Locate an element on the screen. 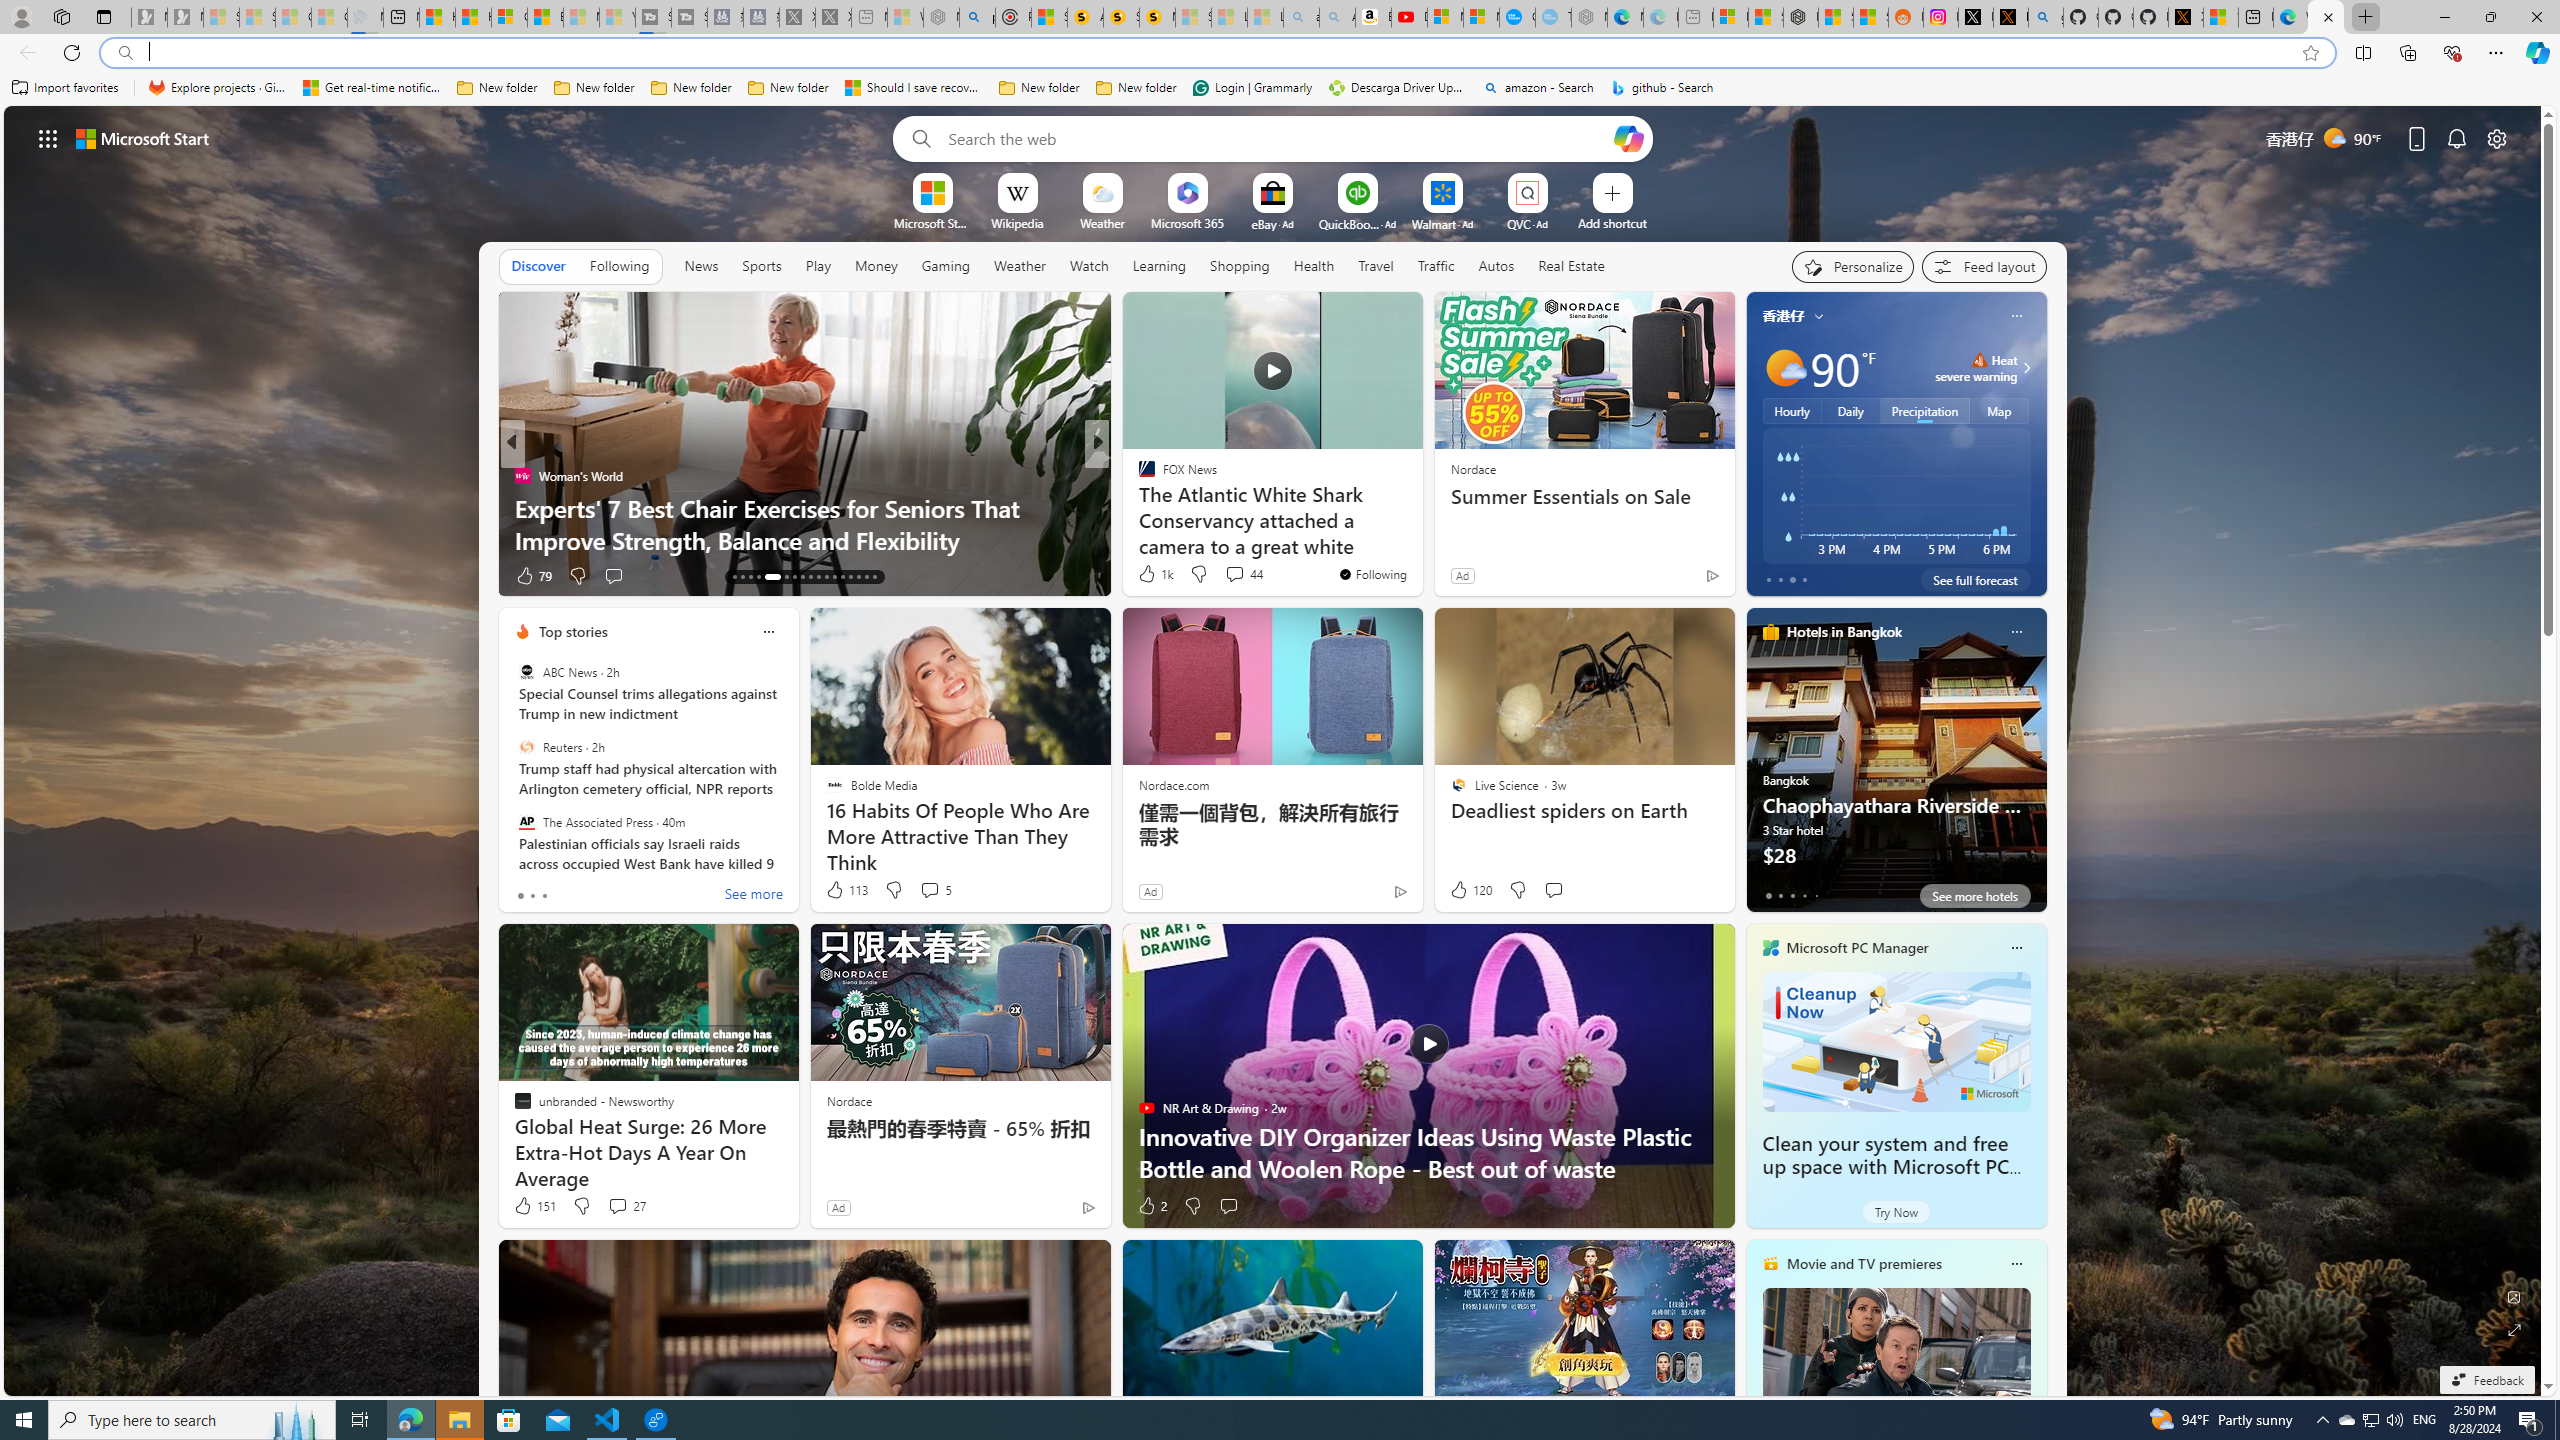  151 Like is located at coordinates (534, 1206).